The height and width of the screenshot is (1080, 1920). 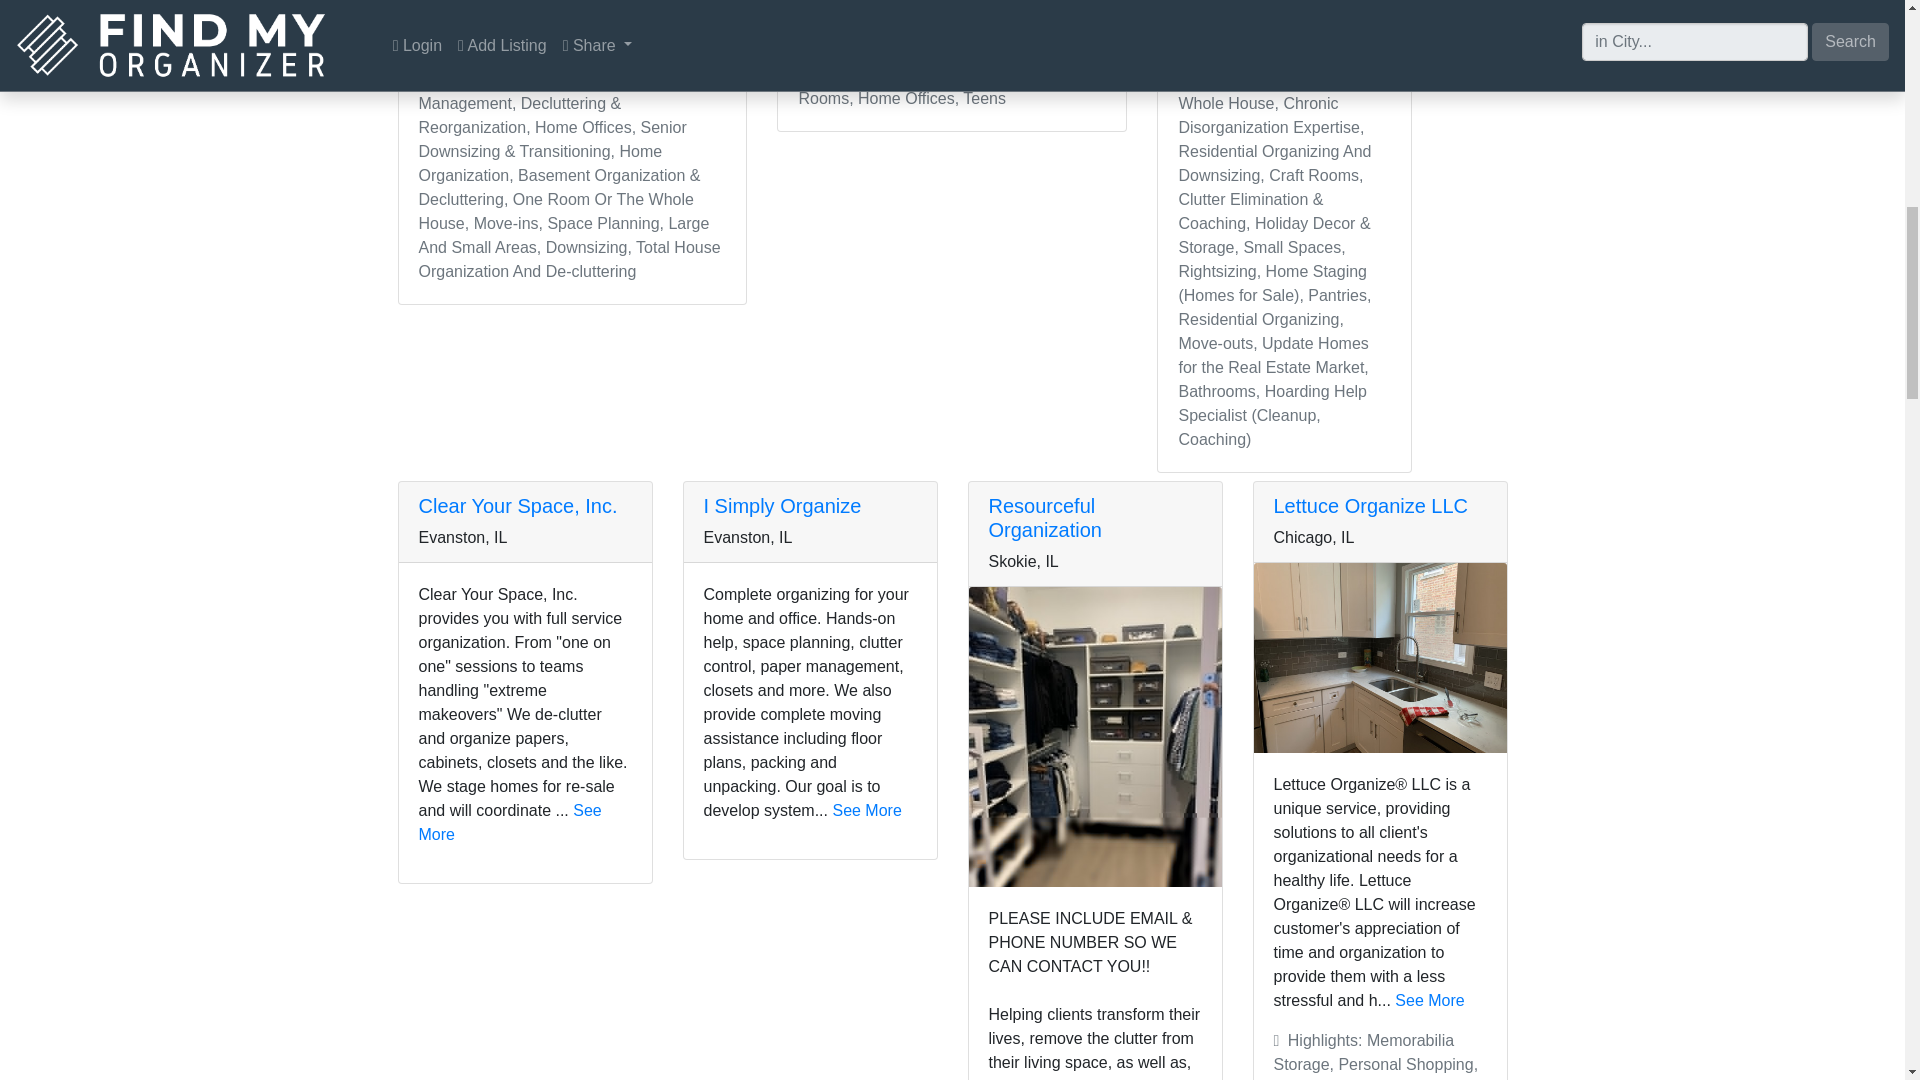 I want to click on Resourceful Organization, so click(x=1044, y=518).